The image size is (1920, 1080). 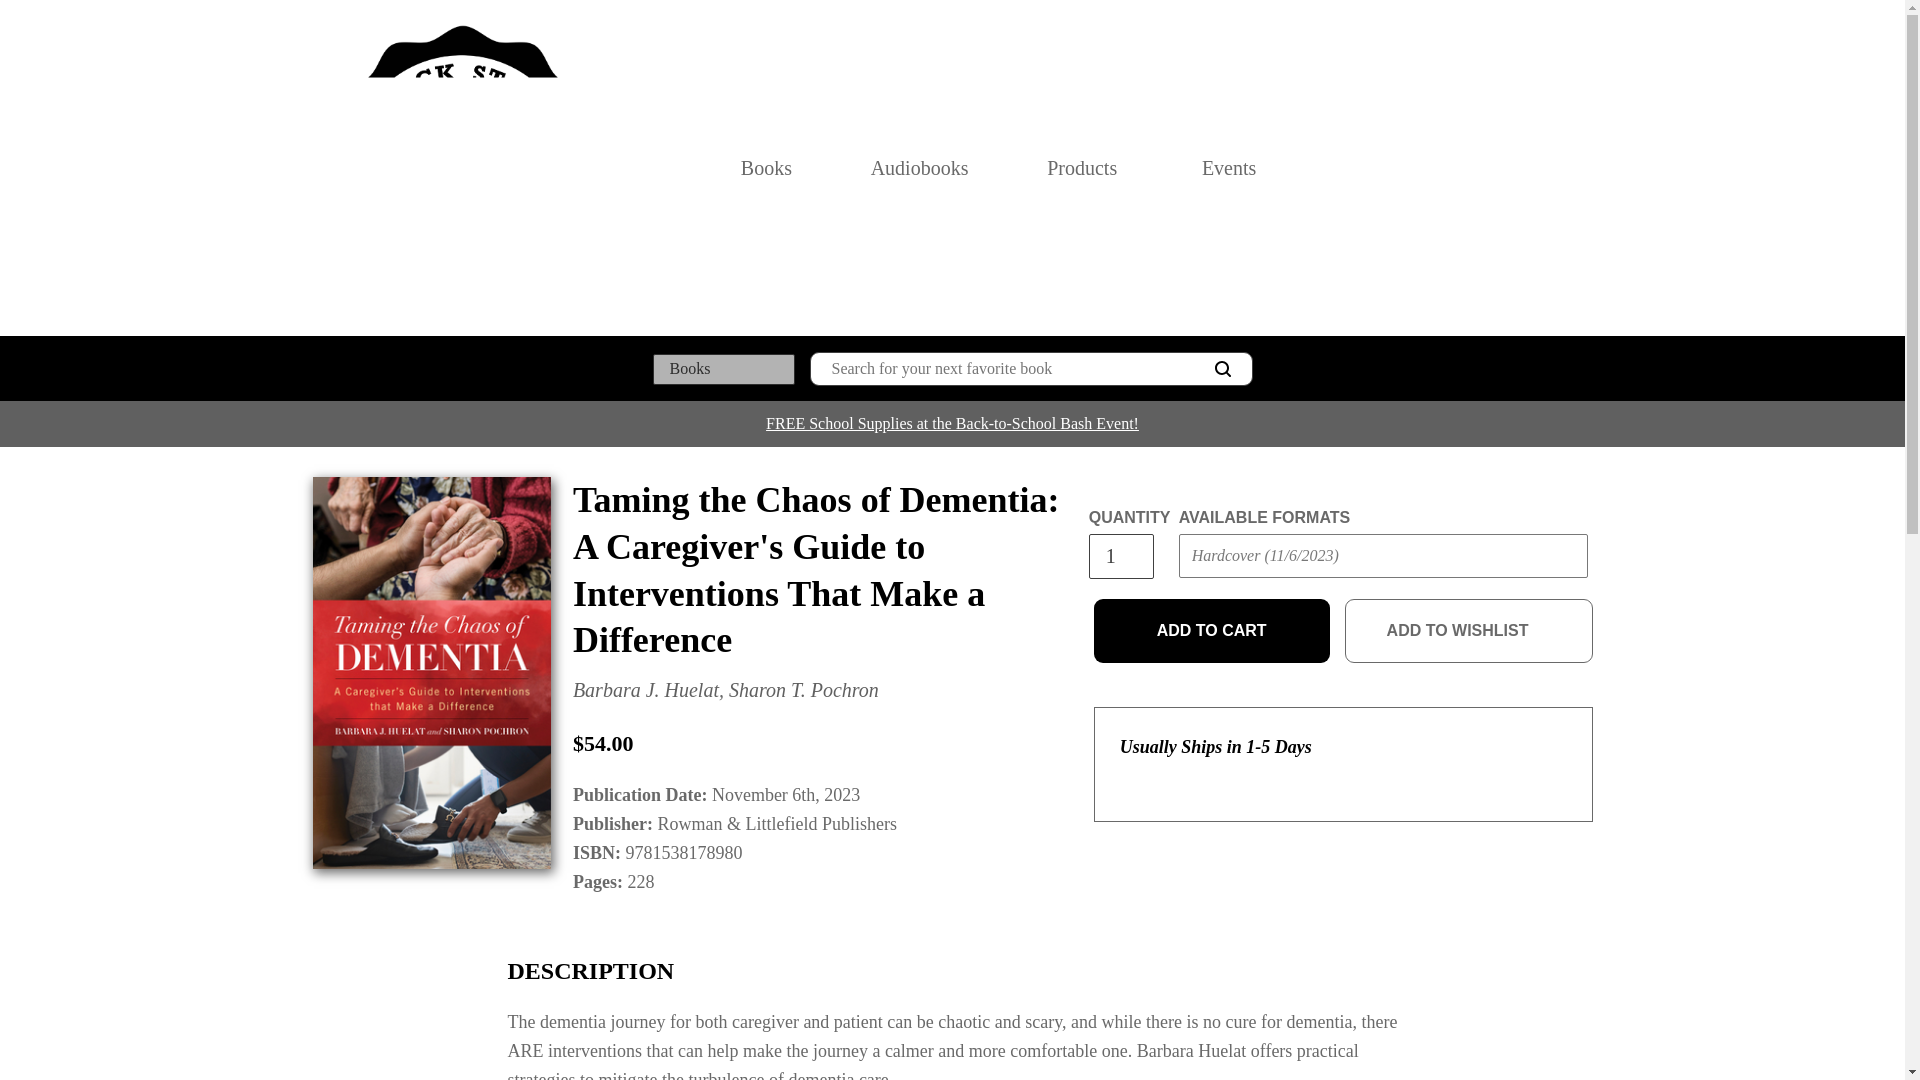 I want to click on Wishlist, so click(x=1540, y=168).